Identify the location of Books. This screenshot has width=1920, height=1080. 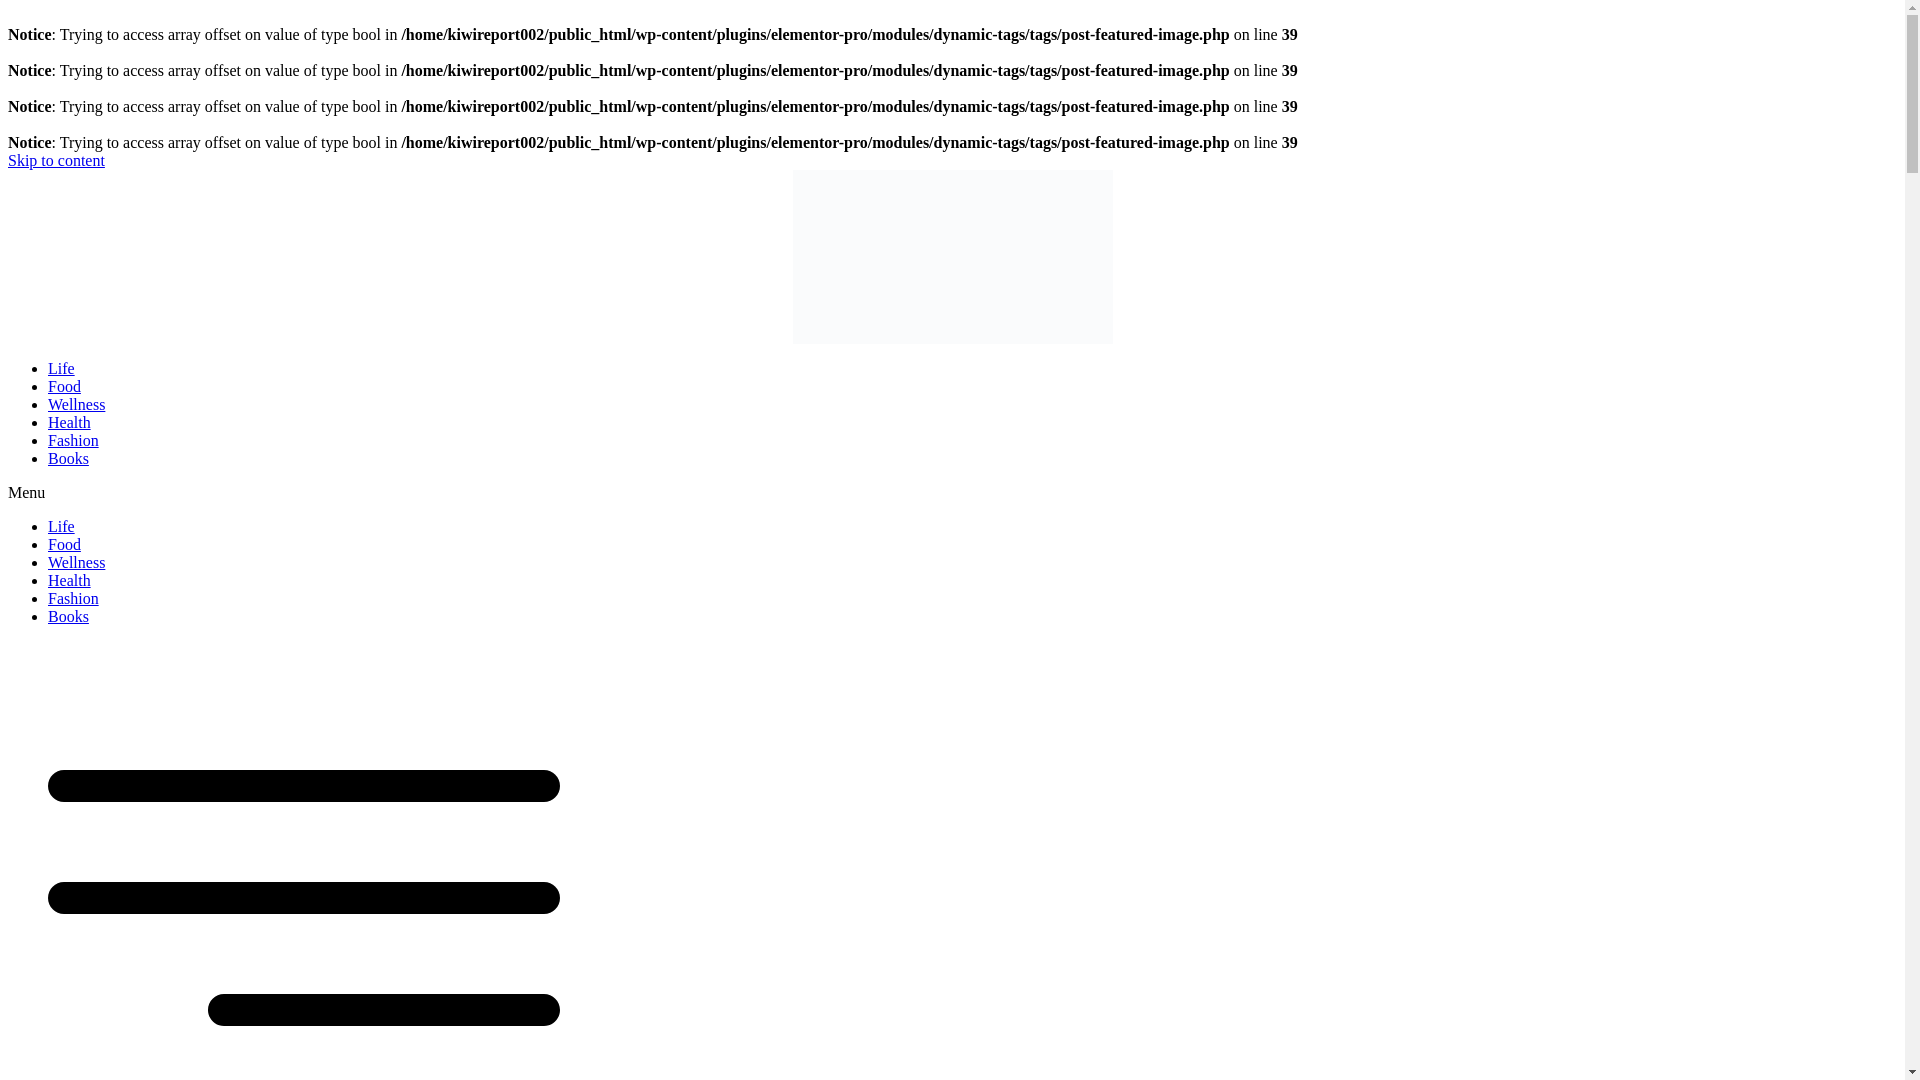
(68, 616).